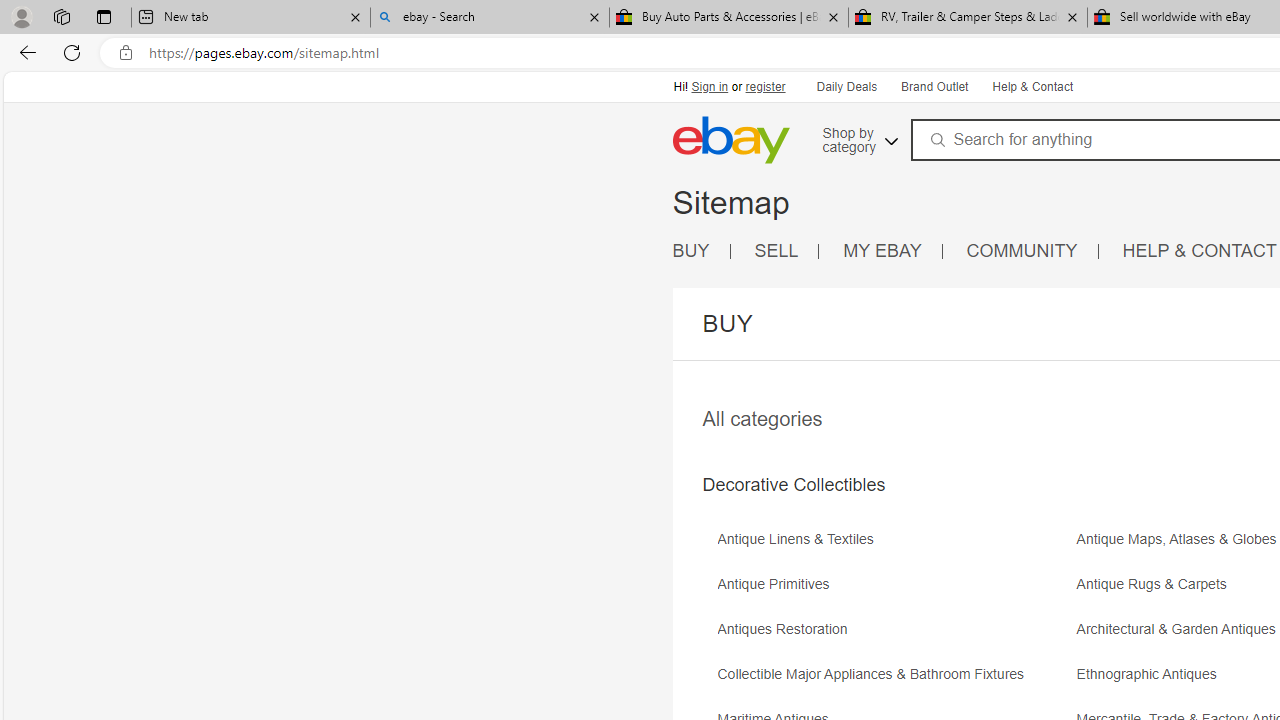 The height and width of the screenshot is (720, 1280). I want to click on Sign in, so click(710, 86).